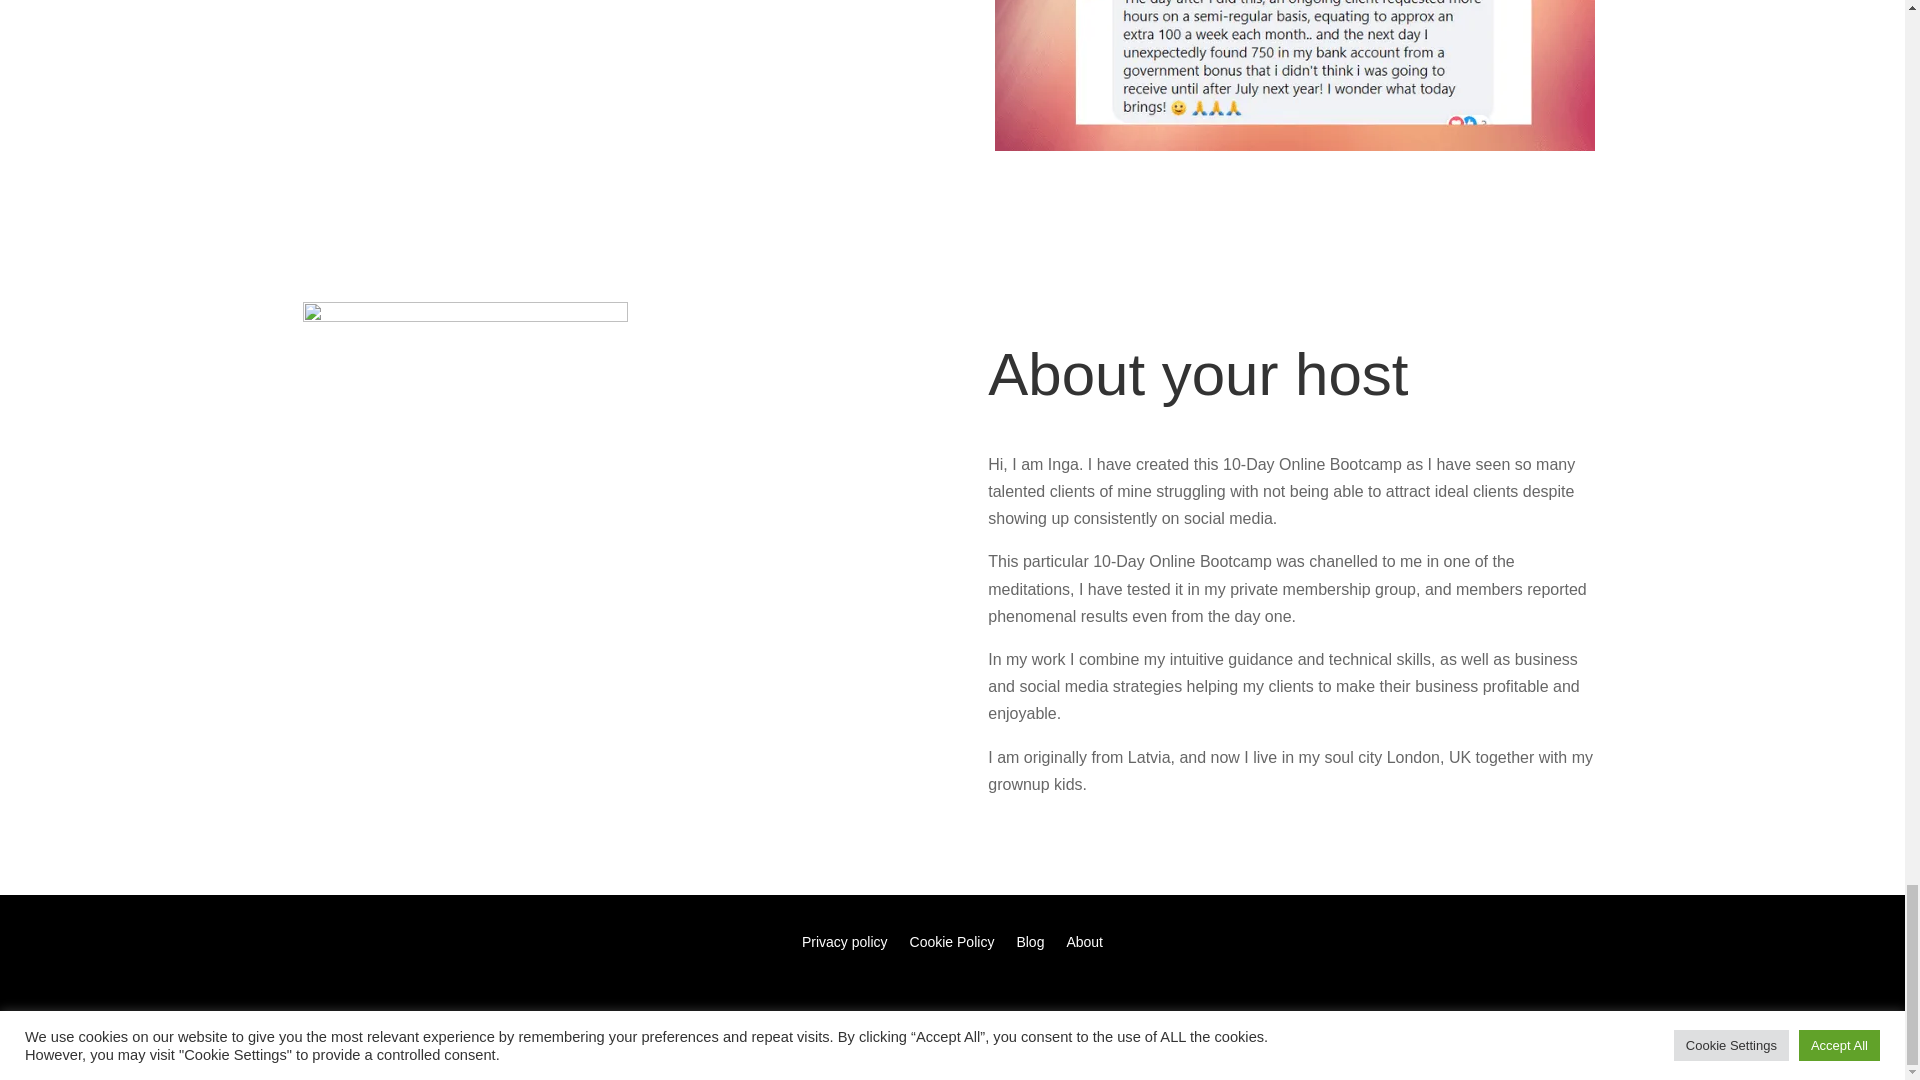 The height and width of the screenshot is (1080, 1920). What do you see at coordinates (1084, 946) in the screenshot?
I see `About` at bounding box center [1084, 946].